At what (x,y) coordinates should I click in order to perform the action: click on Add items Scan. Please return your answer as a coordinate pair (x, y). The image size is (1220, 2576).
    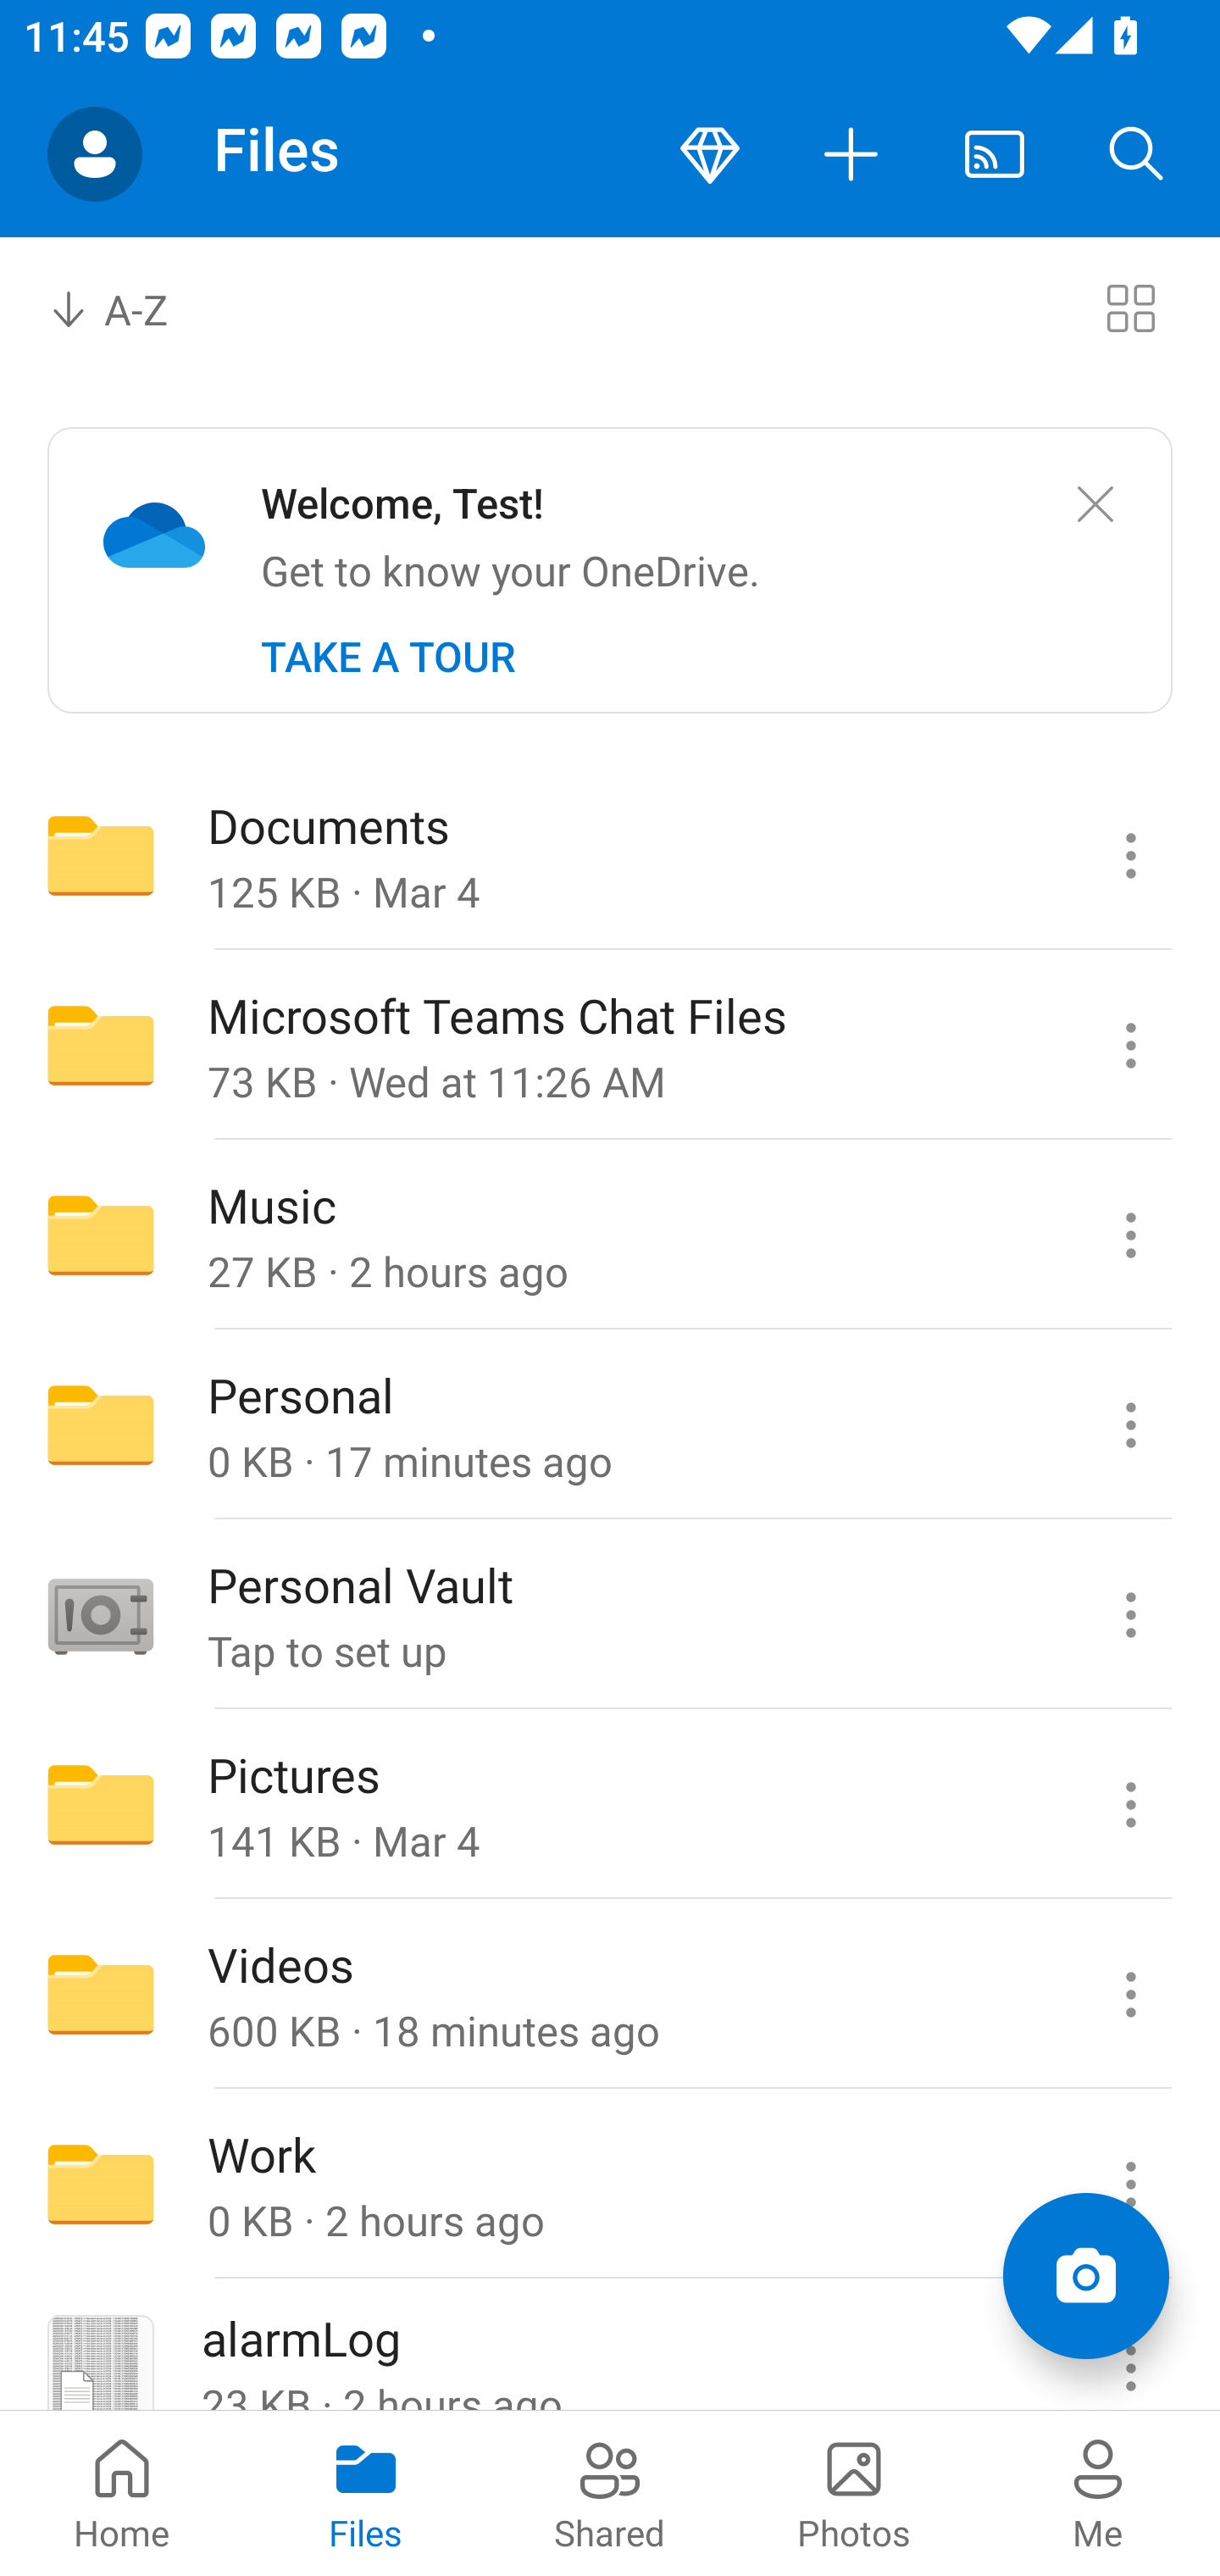
    Looking at the image, I should click on (1085, 2276).